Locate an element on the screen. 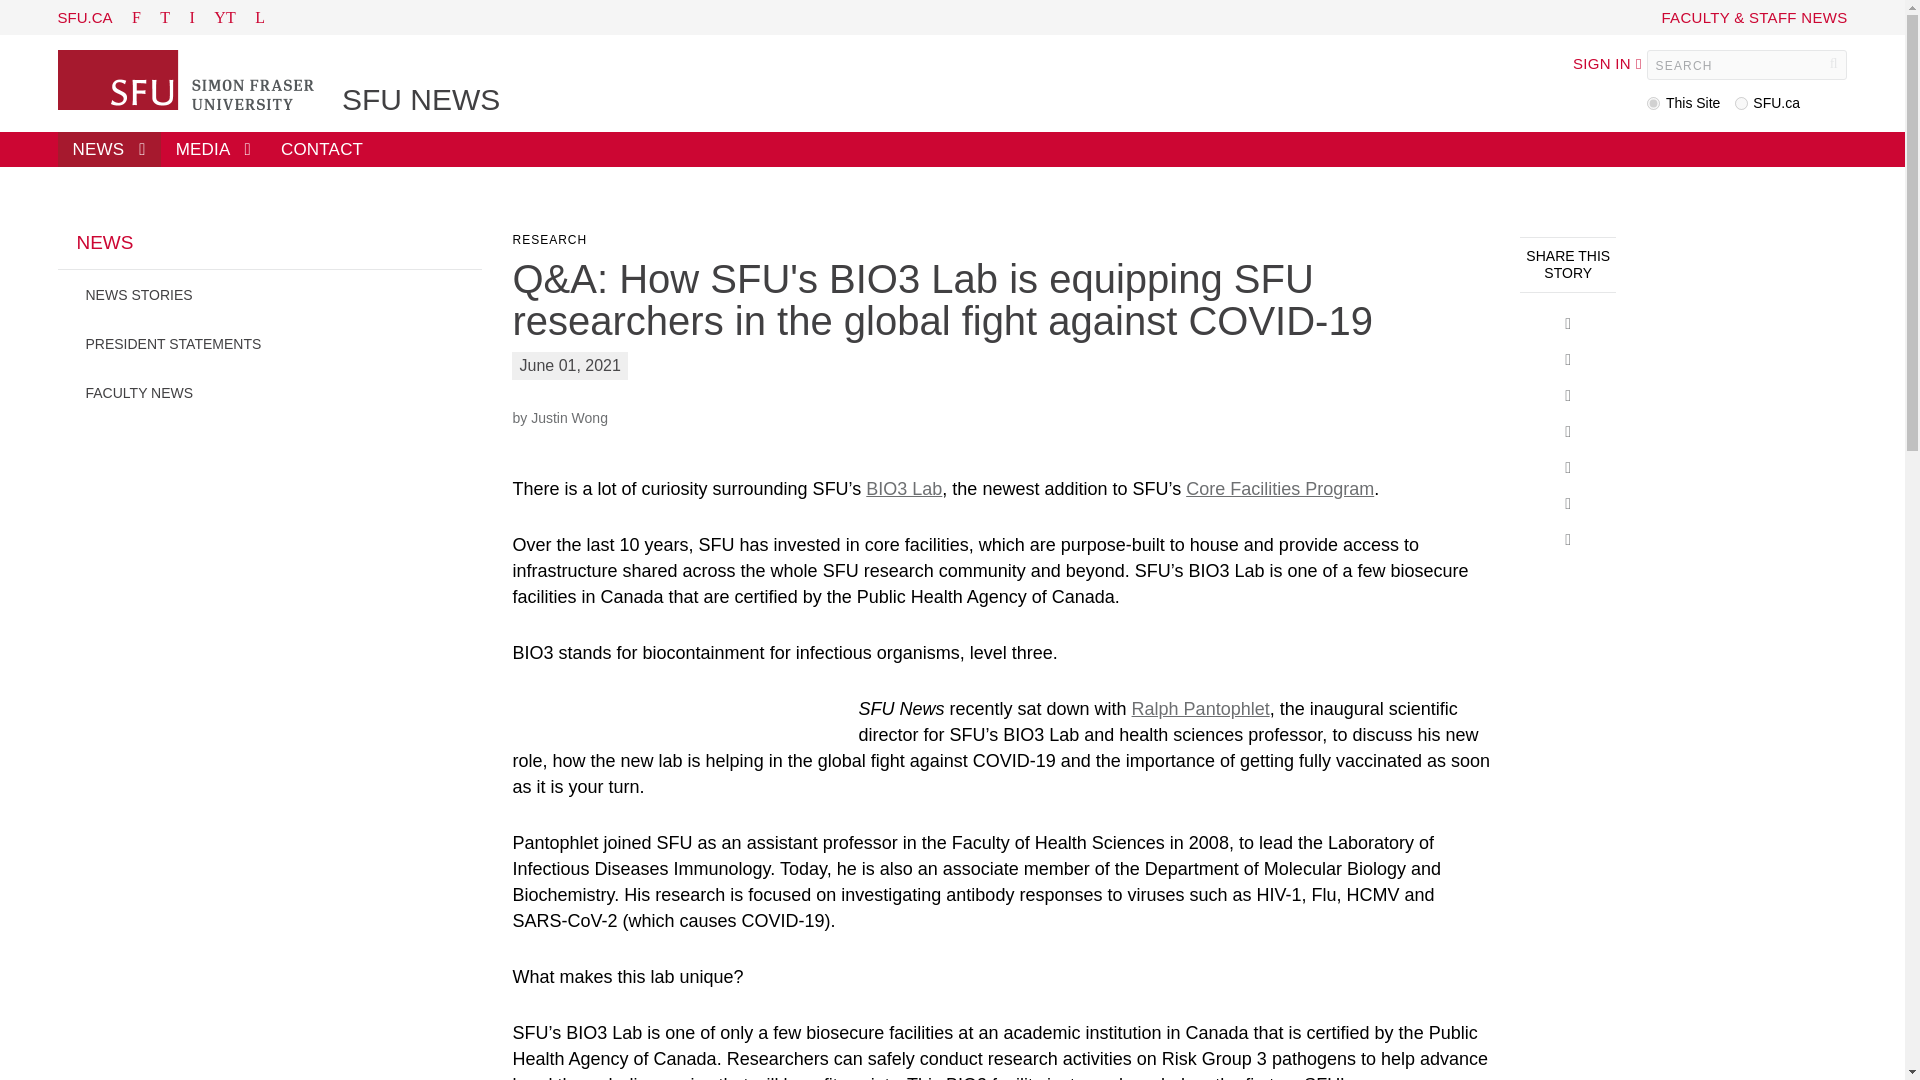 This screenshot has height=1080, width=1920. NEWS is located at coordinates (270, 251).